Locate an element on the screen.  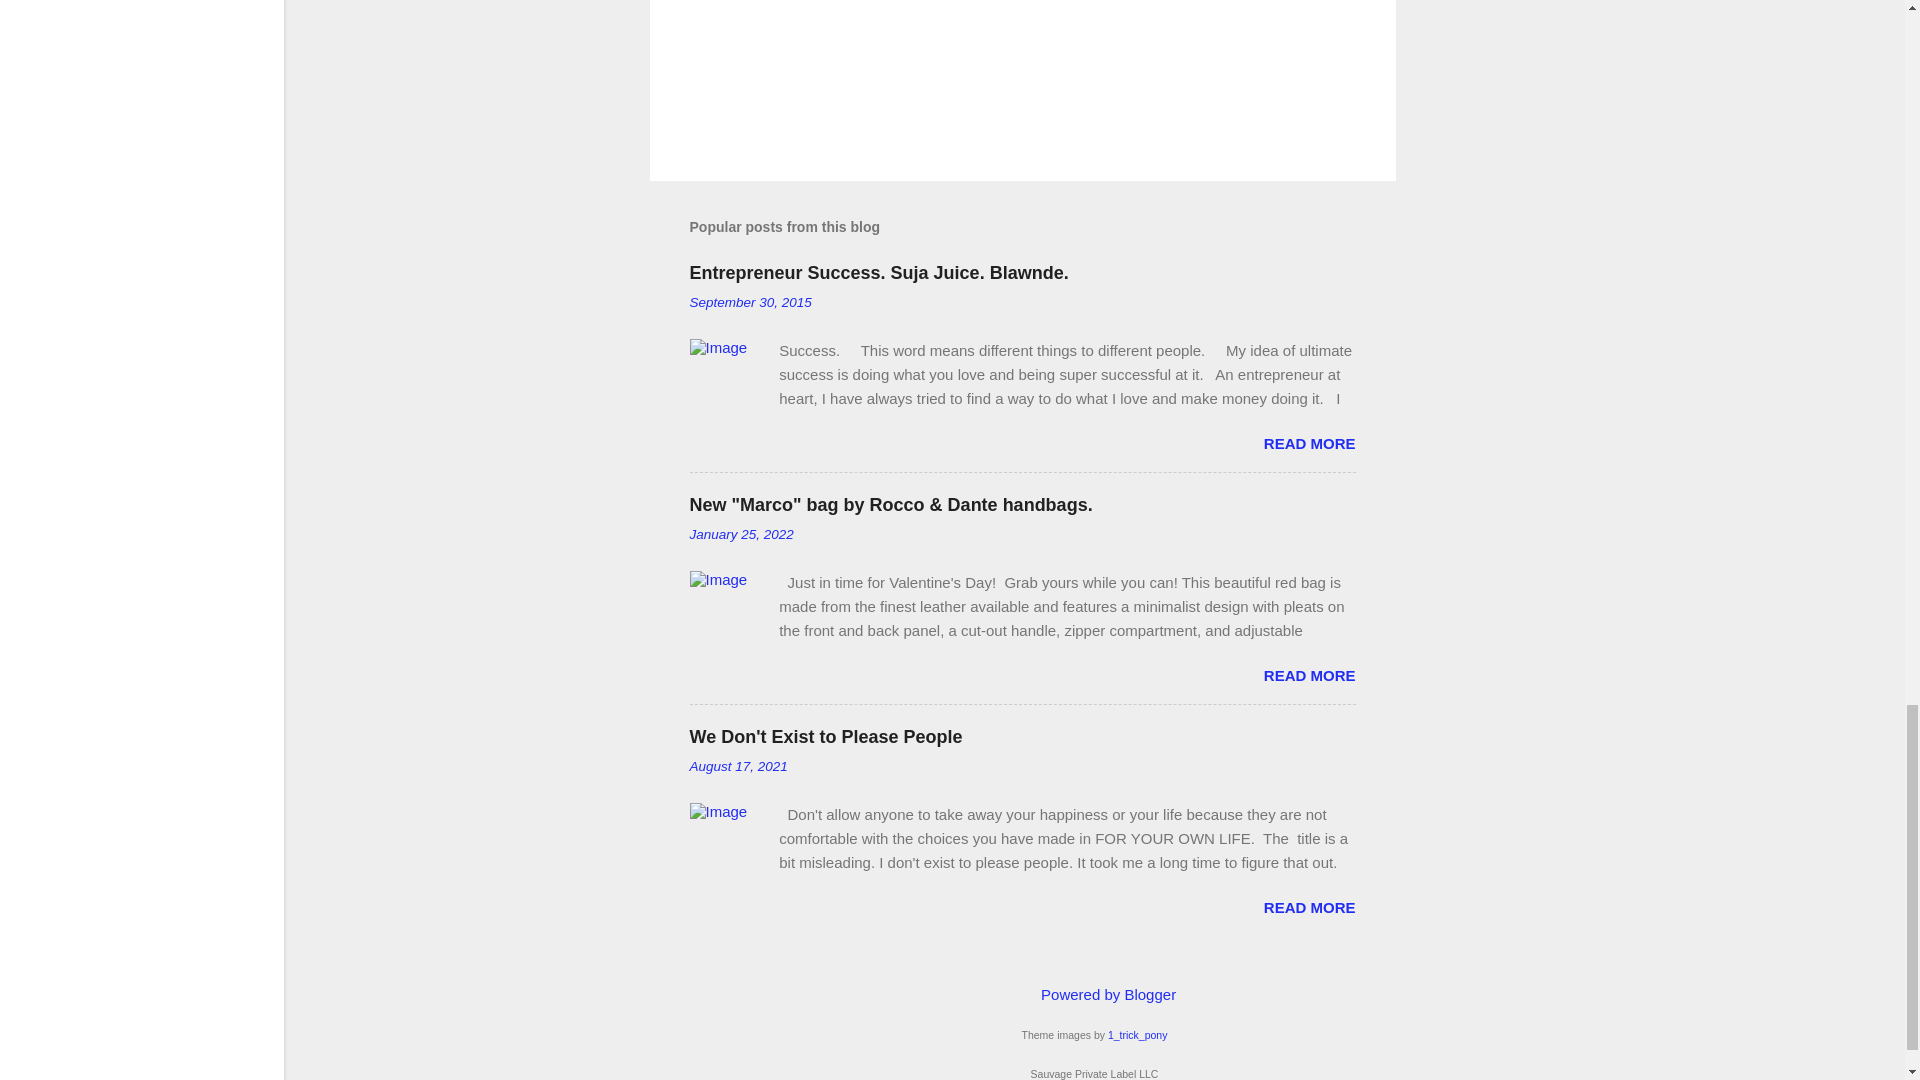
READ MORE is located at coordinates (1309, 444).